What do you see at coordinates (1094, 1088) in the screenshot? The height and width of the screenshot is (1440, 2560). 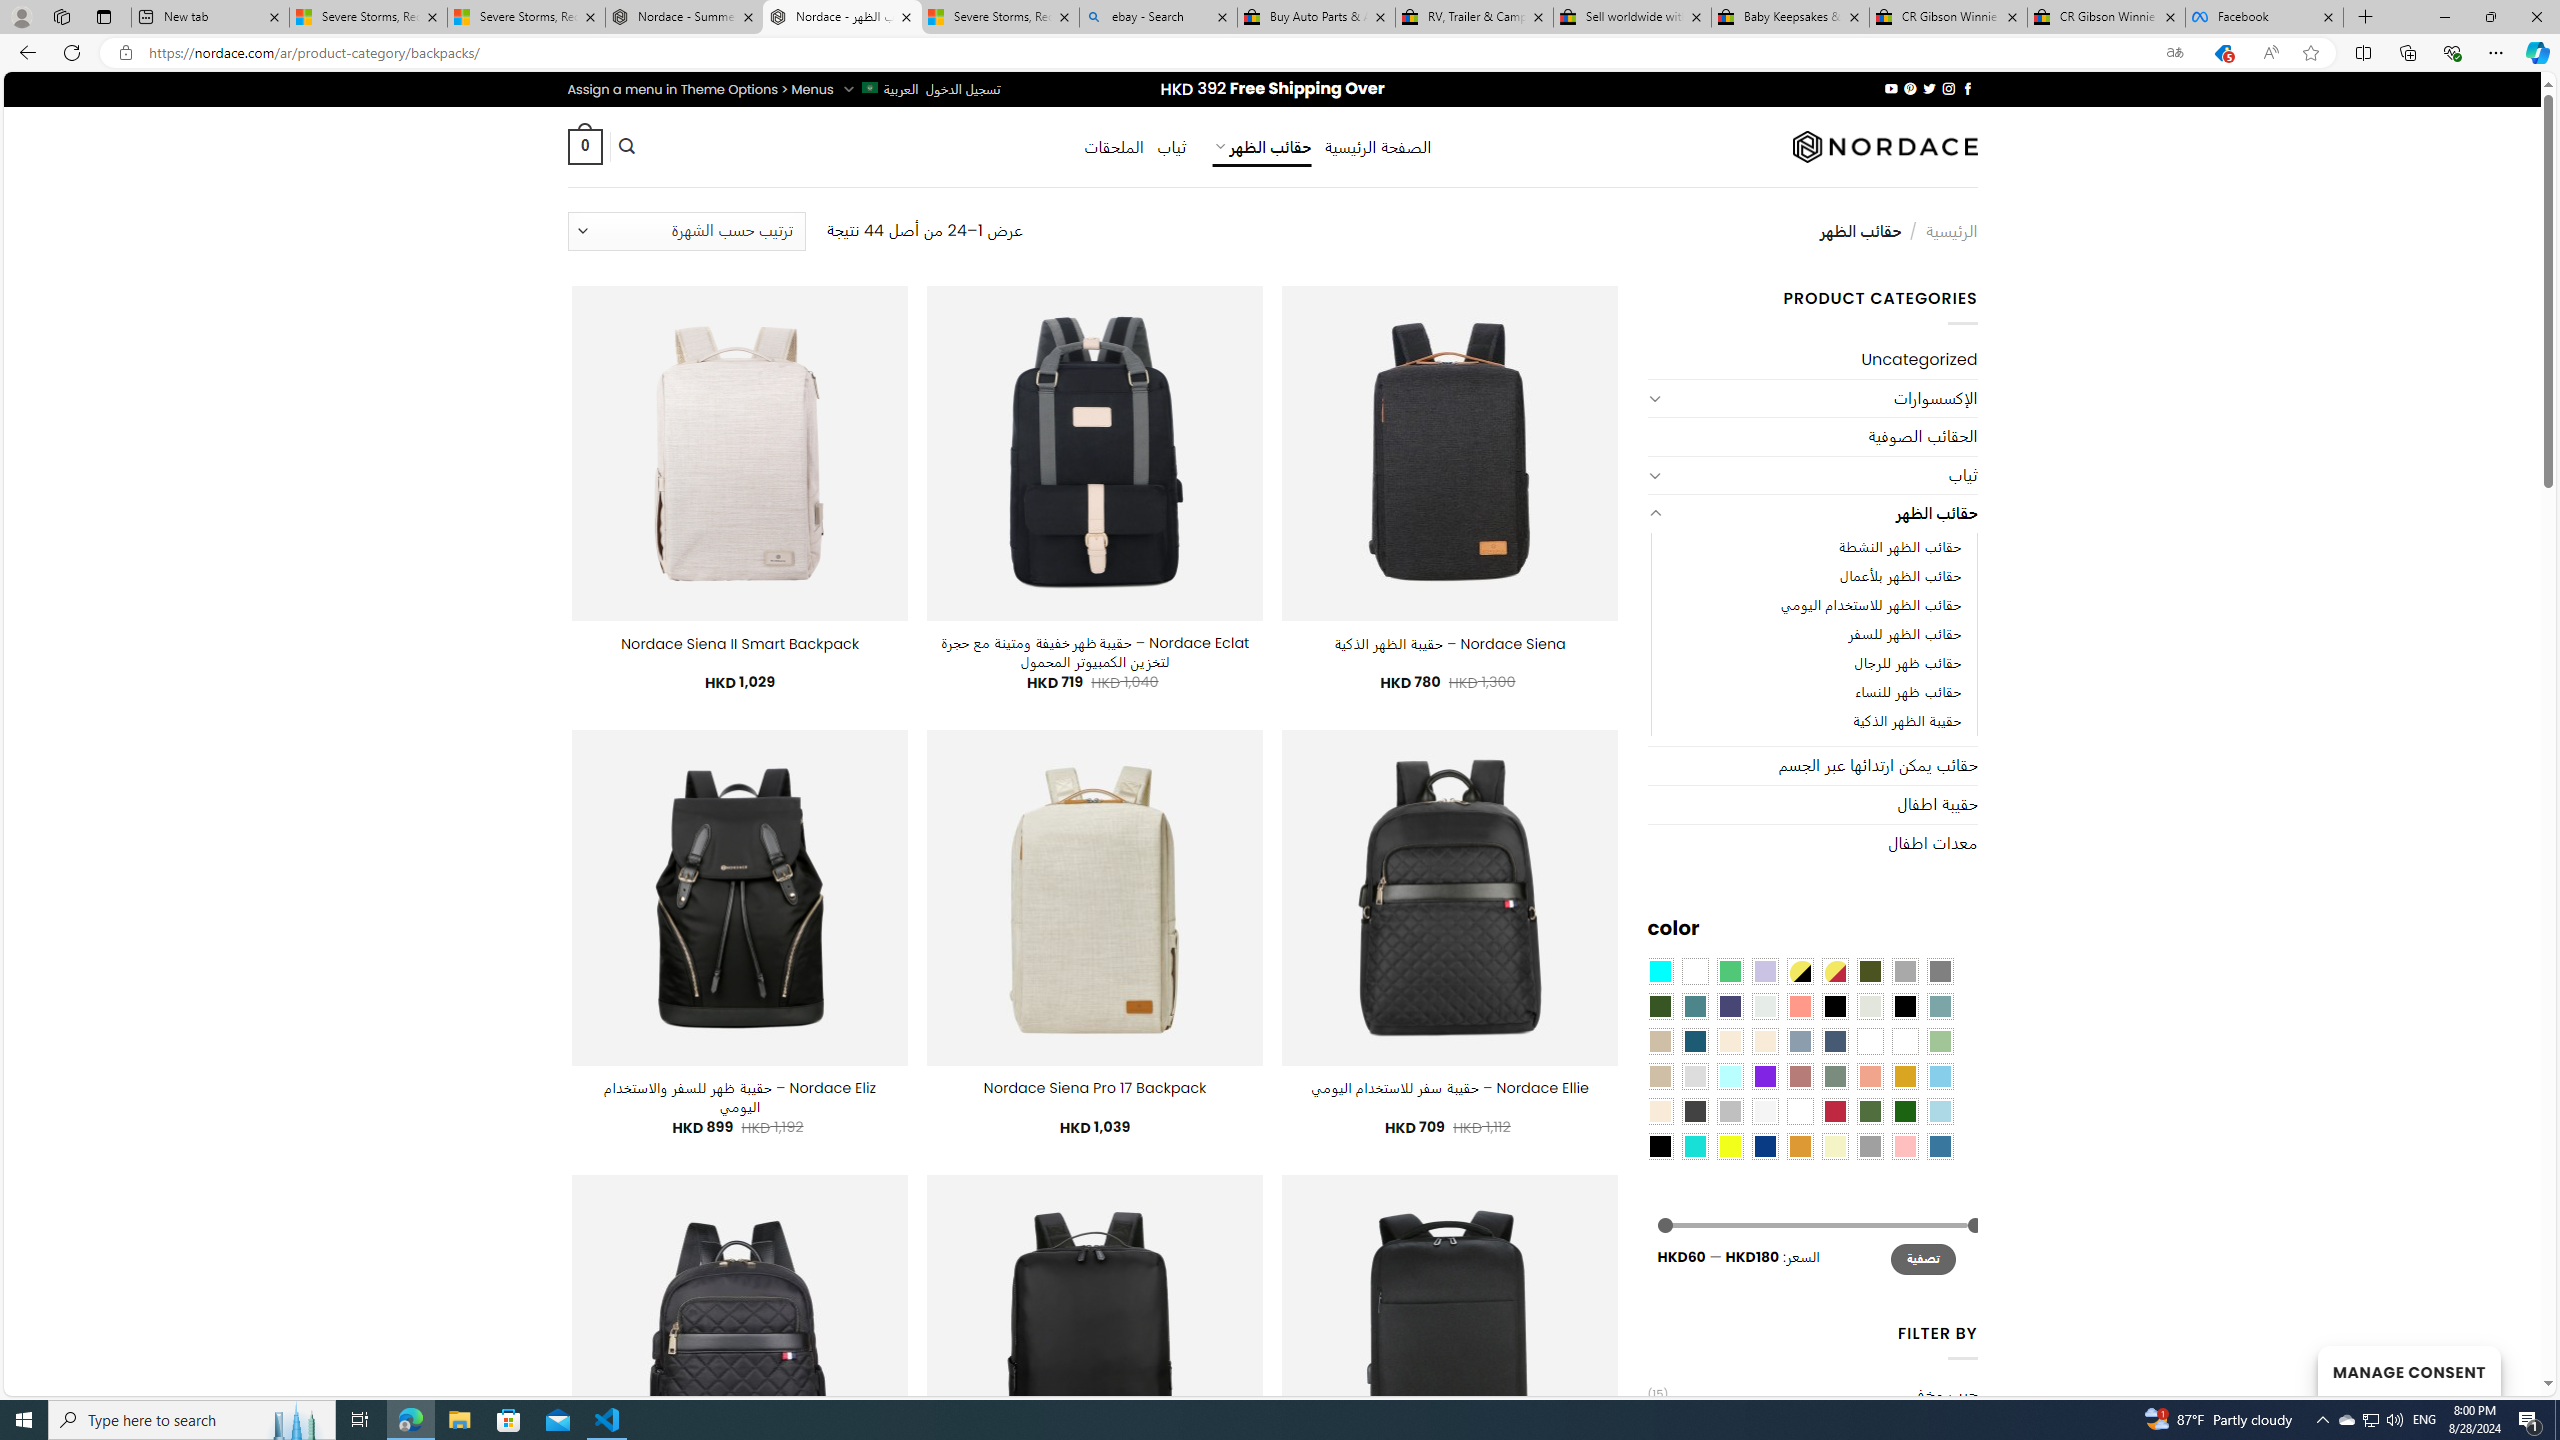 I see `Nordace Siena Pro 17 Backpack` at bounding box center [1094, 1088].